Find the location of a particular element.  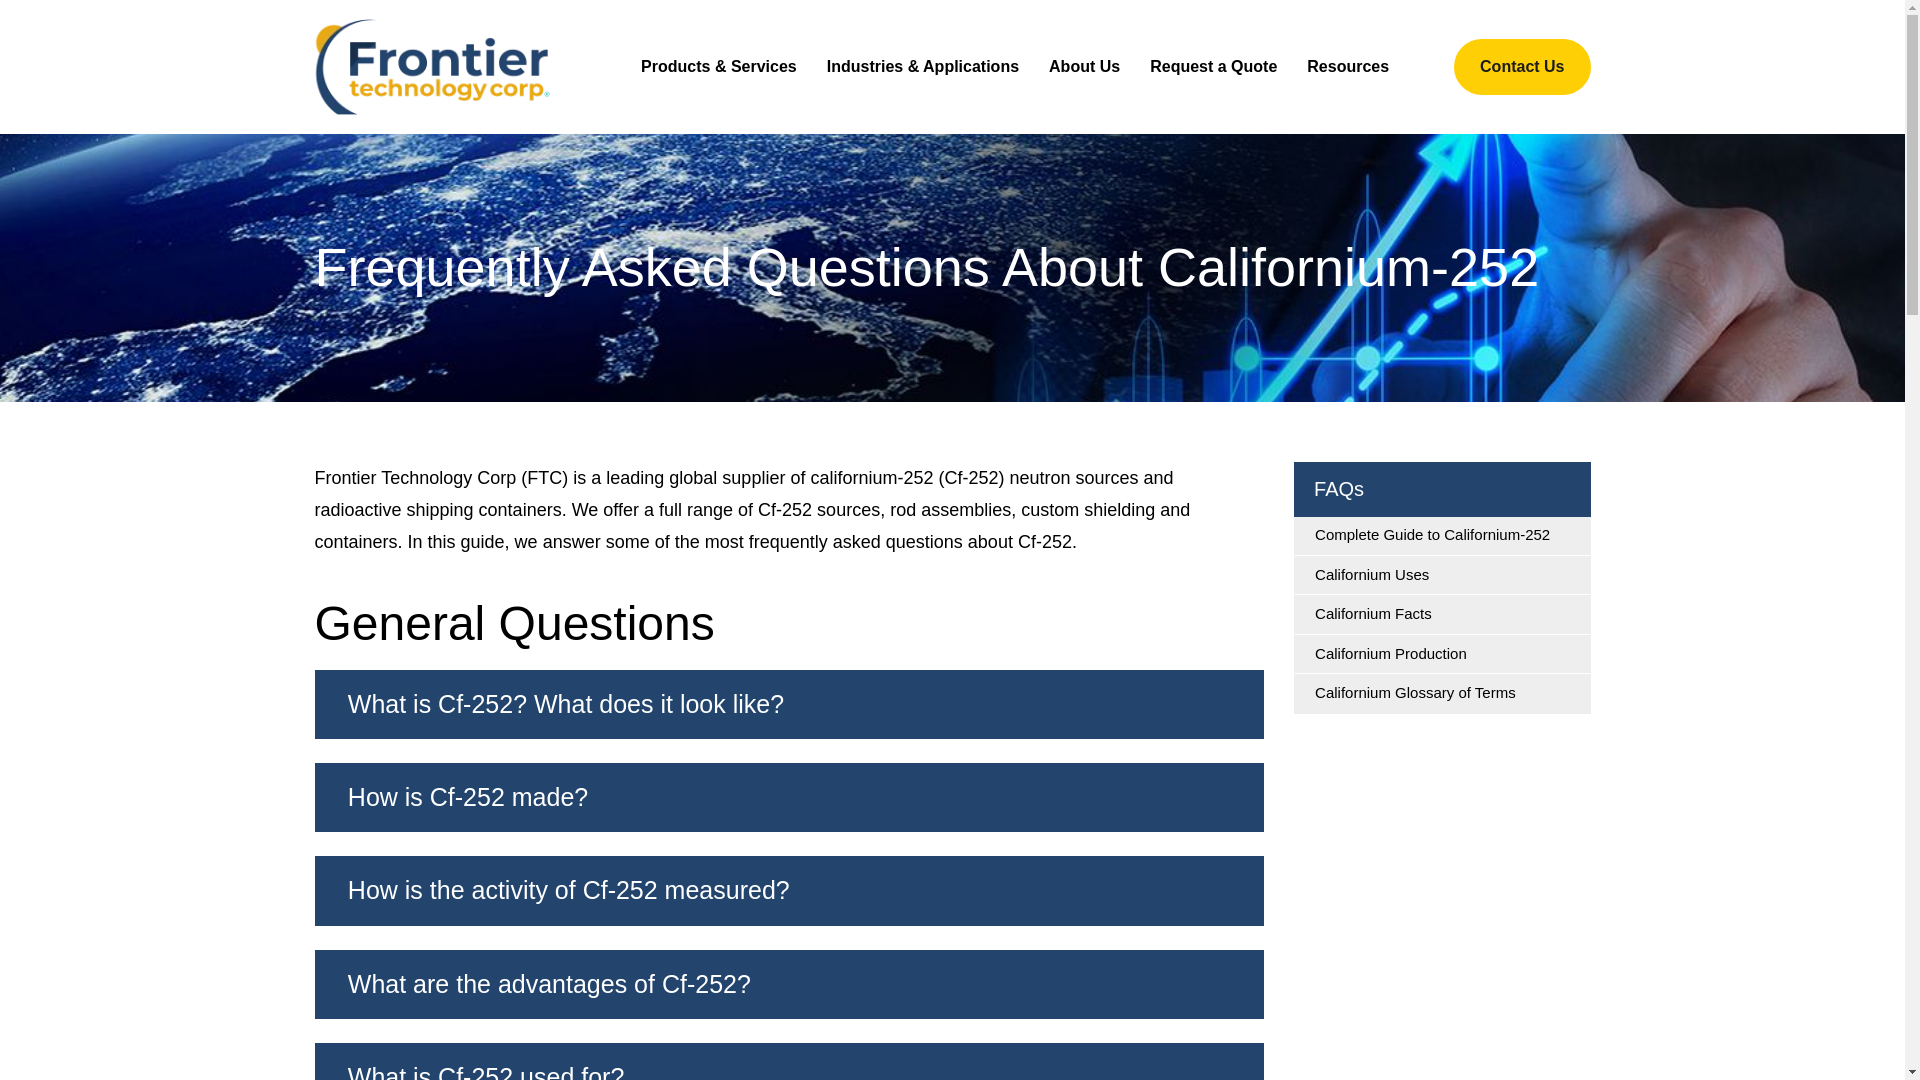

About Us is located at coordinates (1084, 66).